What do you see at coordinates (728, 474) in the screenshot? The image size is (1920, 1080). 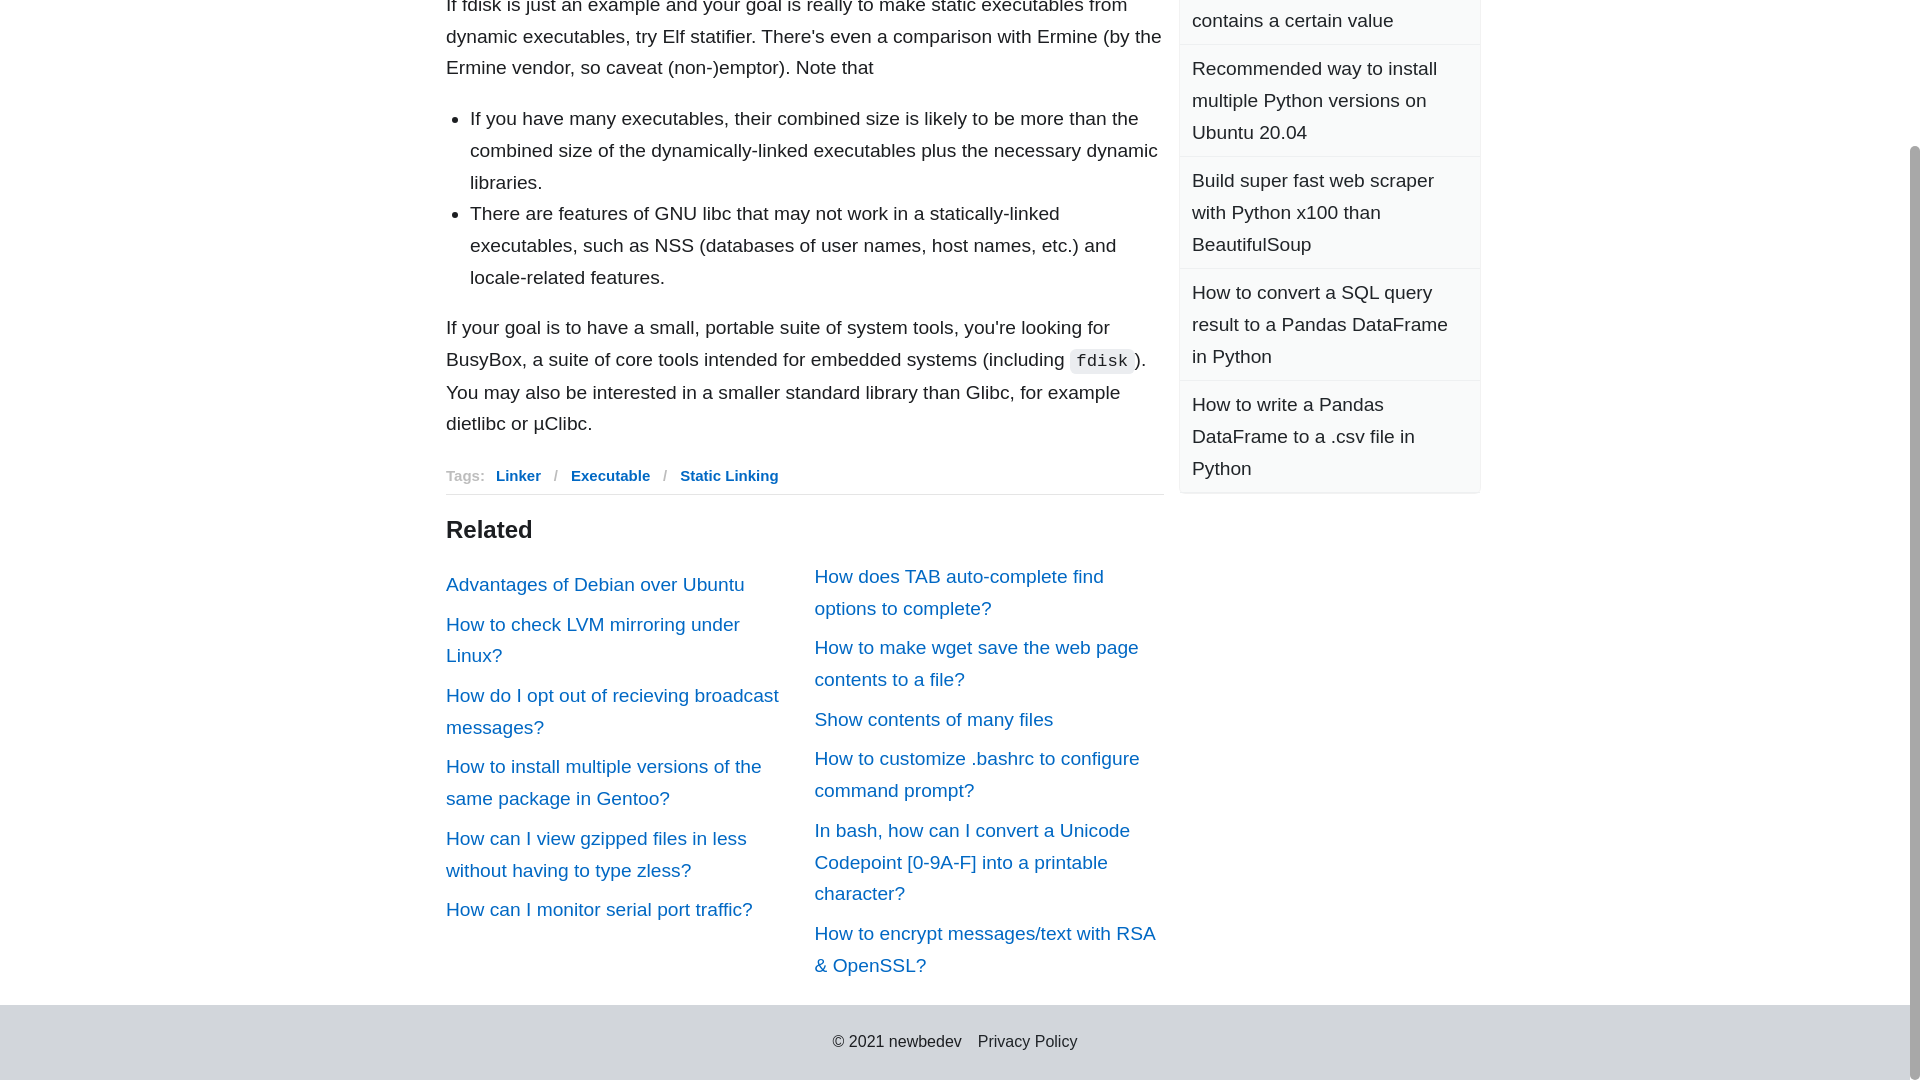 I see `Static Linking` at bounding box center [728, 474].